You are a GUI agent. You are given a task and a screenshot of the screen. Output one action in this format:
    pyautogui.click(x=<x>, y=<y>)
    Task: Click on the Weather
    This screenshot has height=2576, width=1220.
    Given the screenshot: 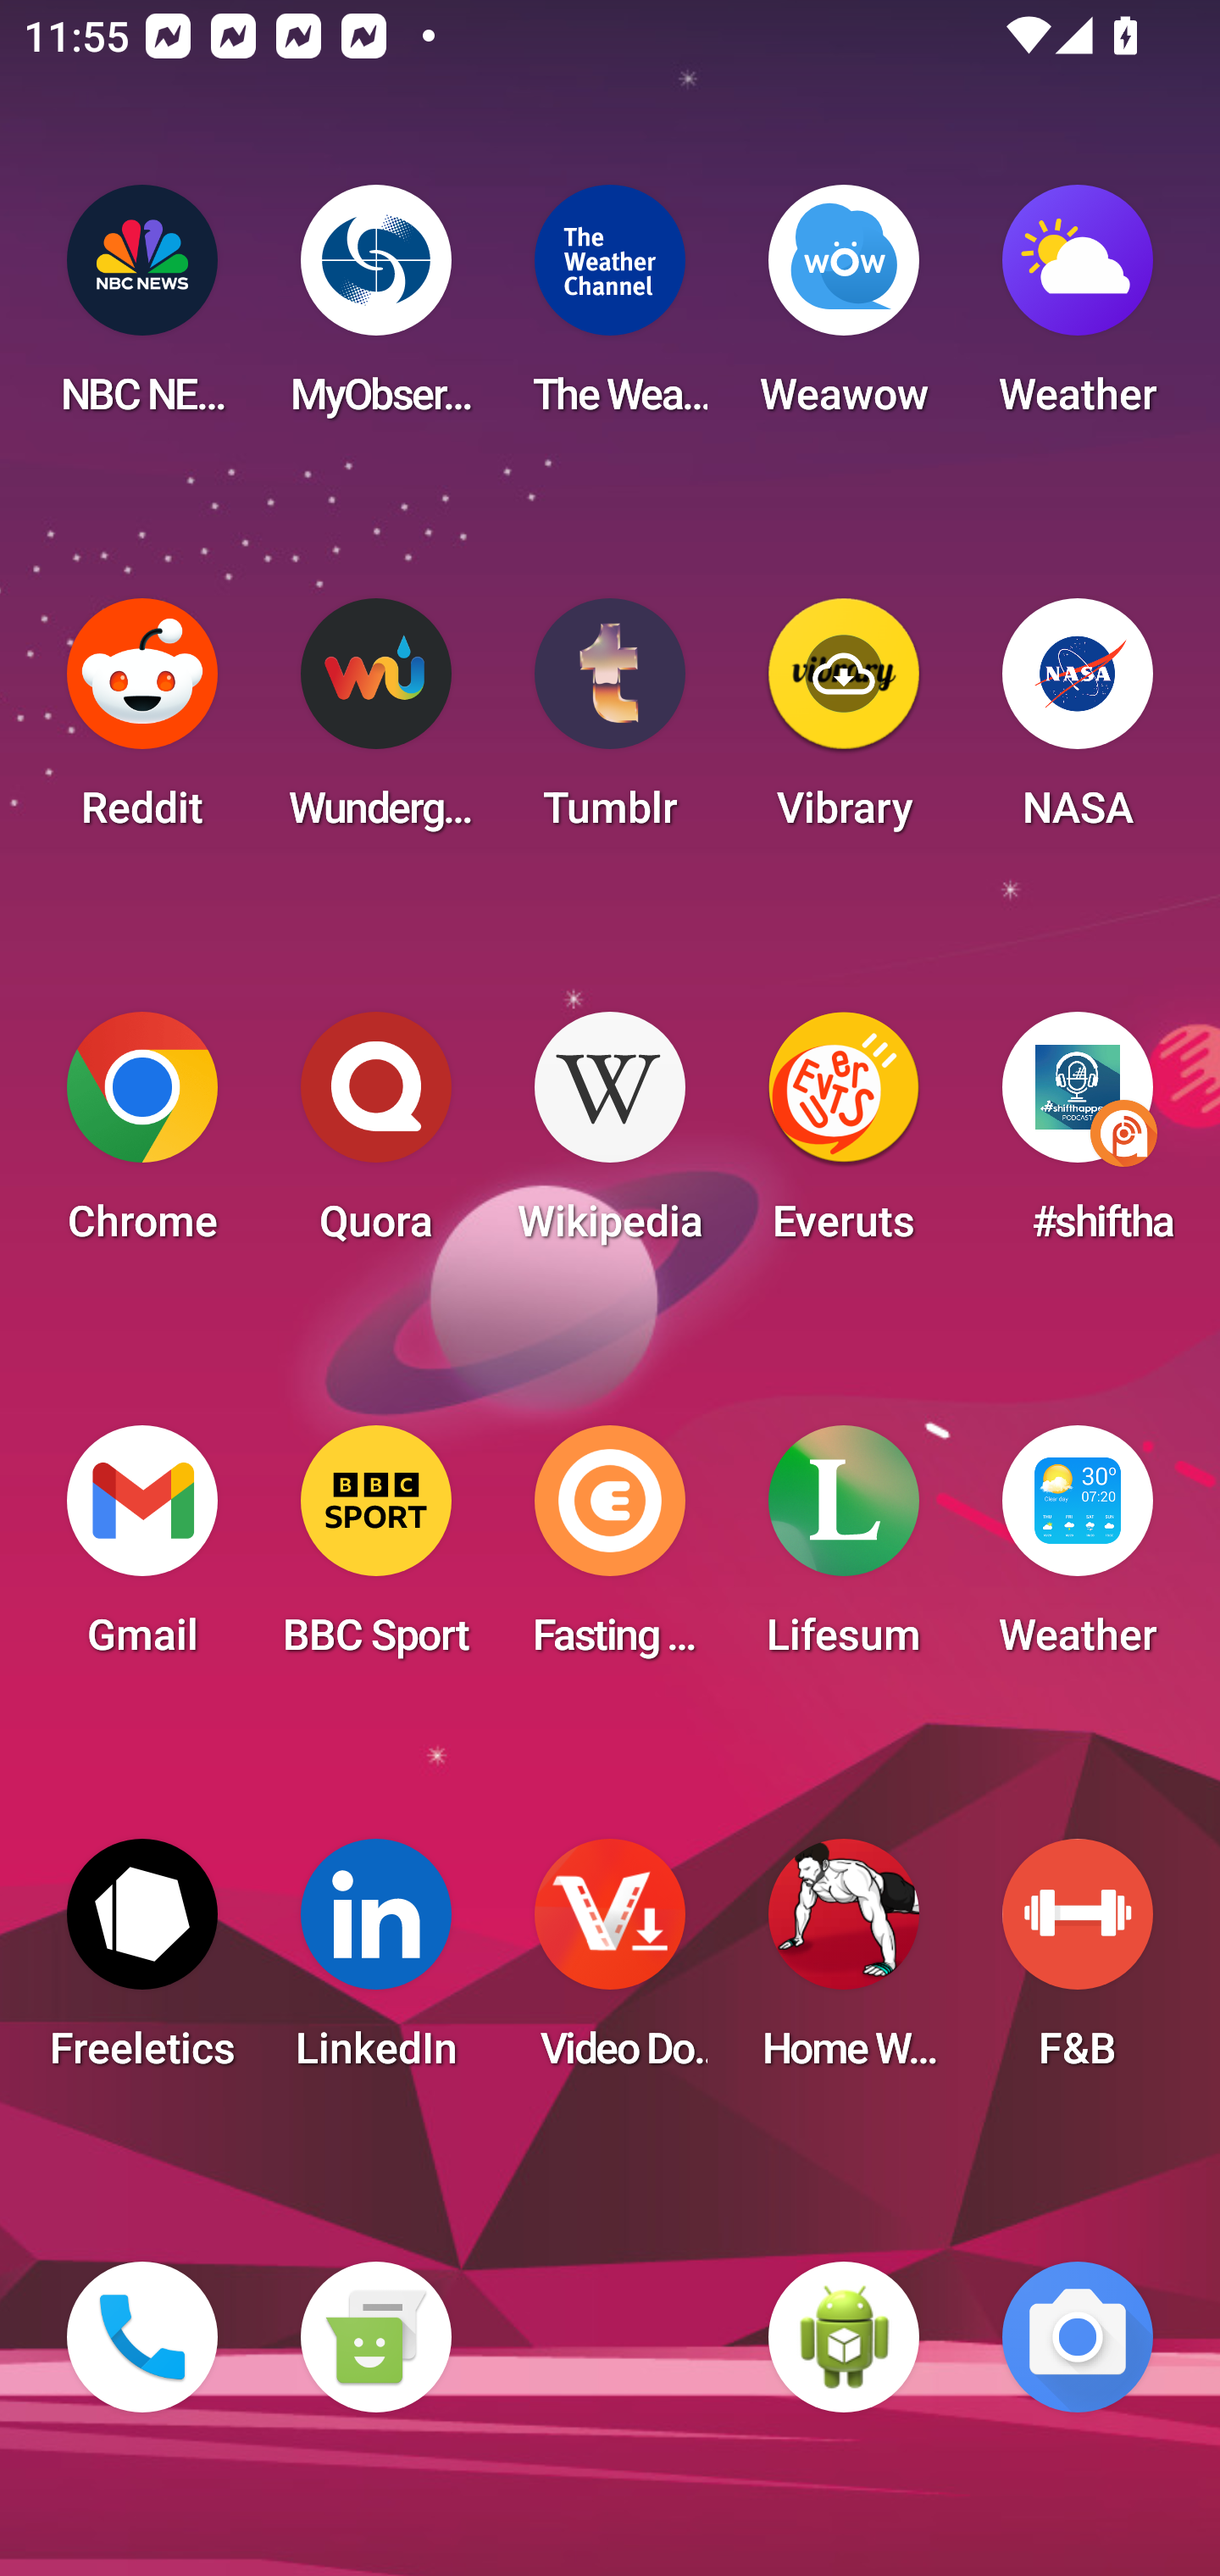 What is the action you would take?
    pyautogui.click(x=1078, y=310)
    